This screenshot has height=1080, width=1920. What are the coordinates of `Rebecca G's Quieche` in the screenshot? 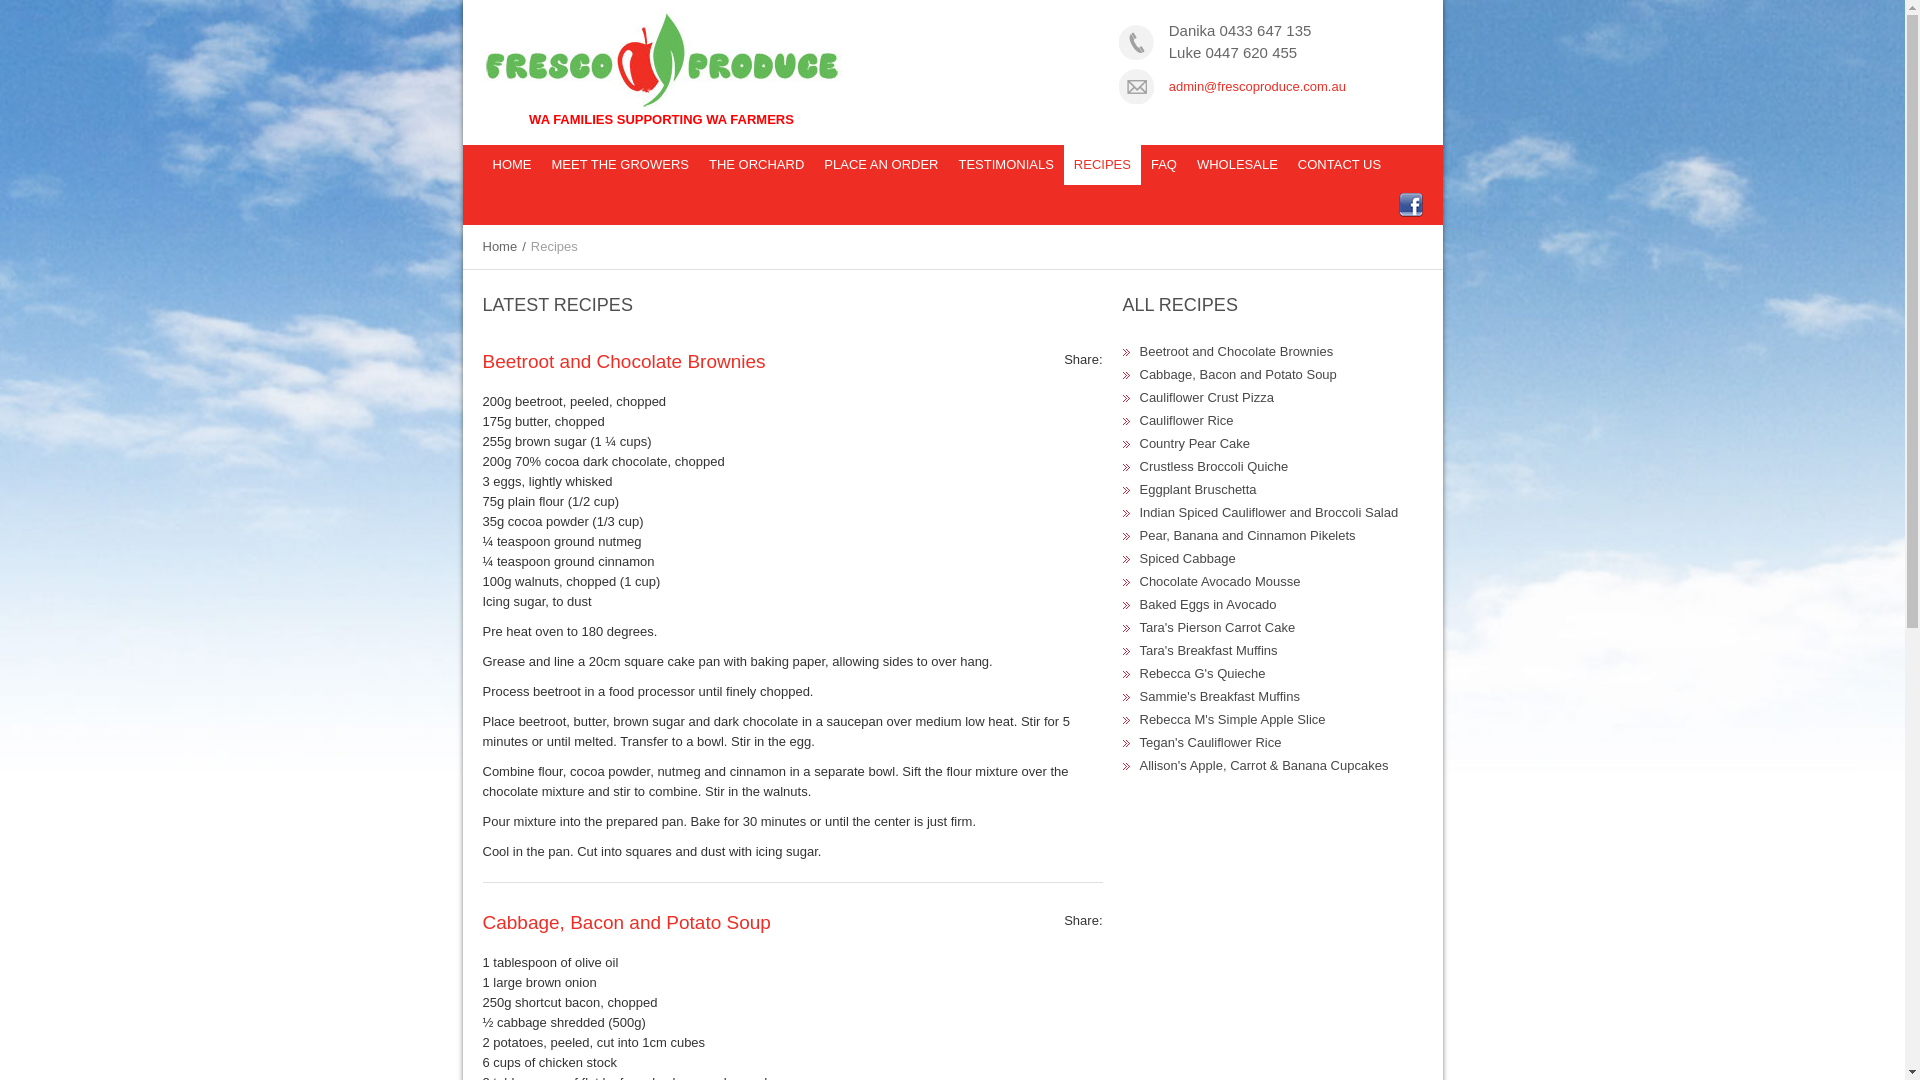 It's located at (1203, 674).